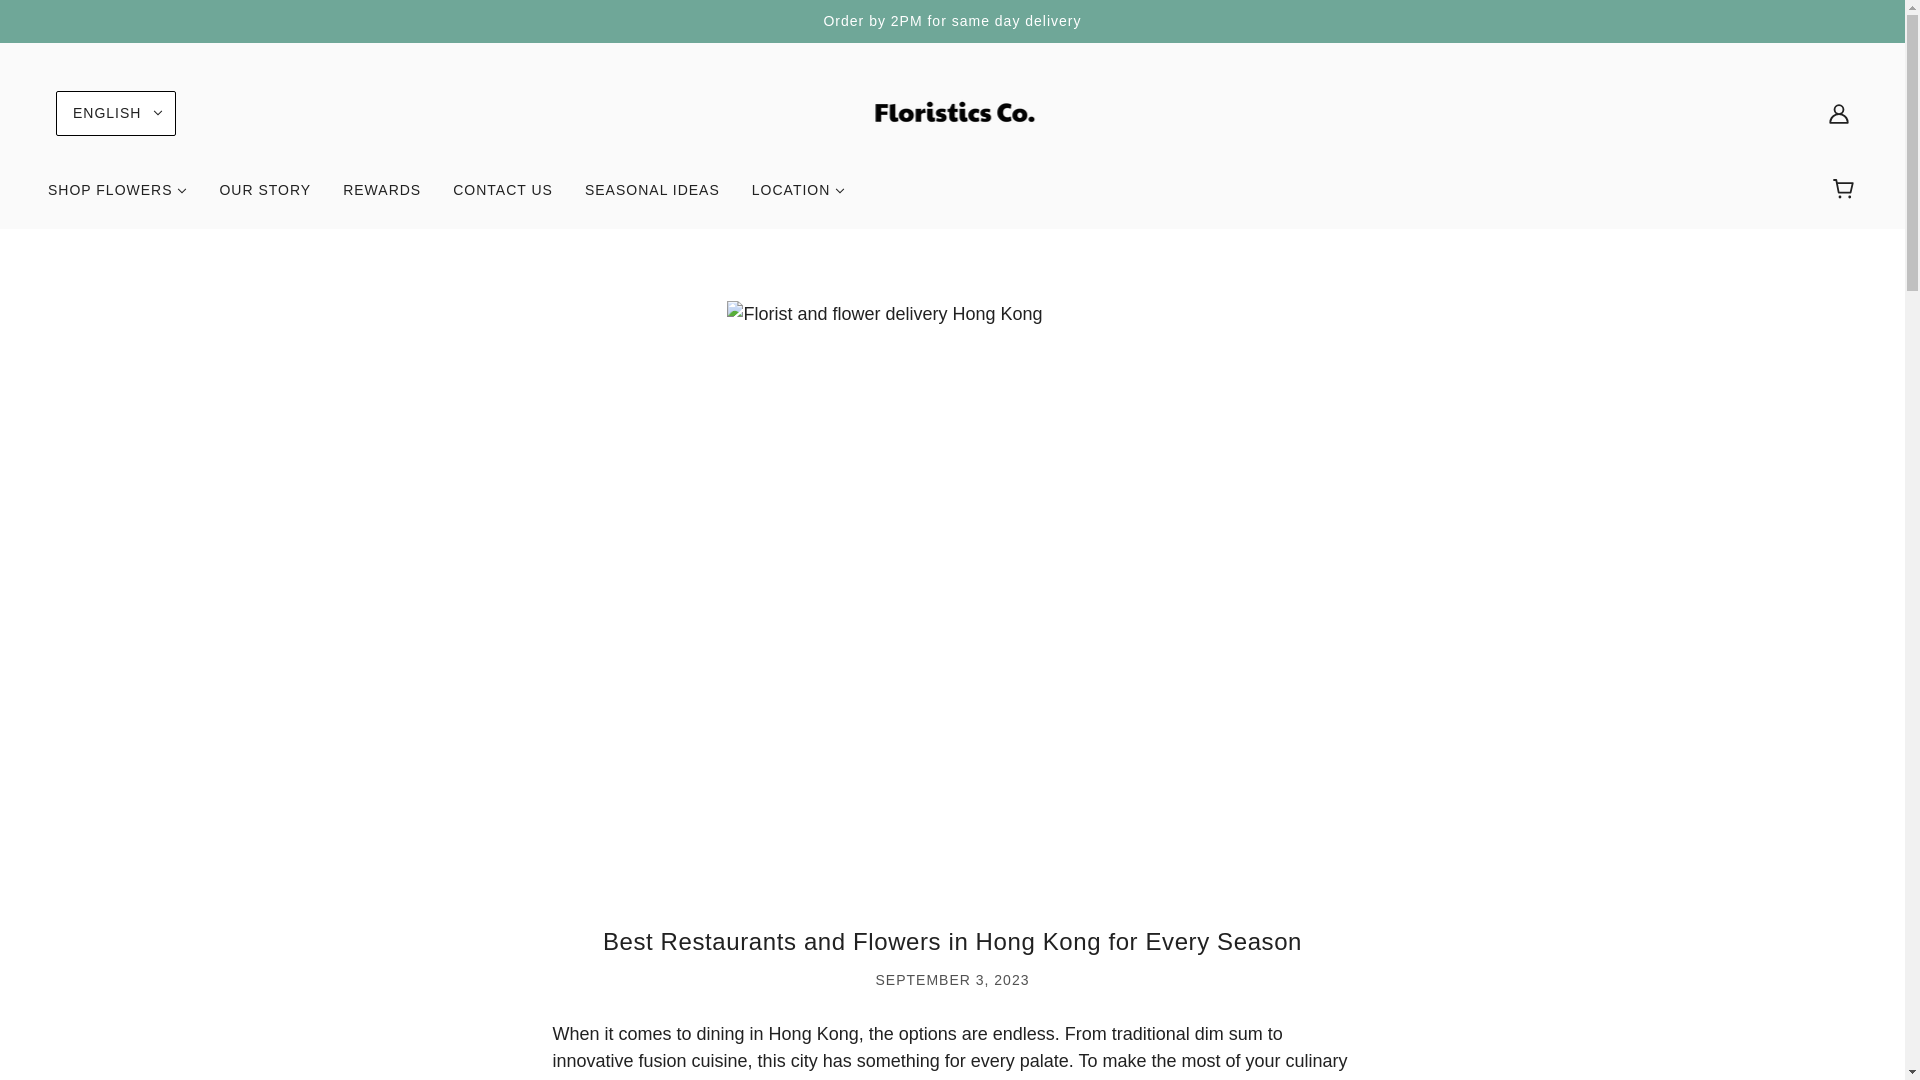 The height and width of the screenshot is (1080, 1920). Describe the element at coordinates (798, 198) in the screenshot. I see `LOCATION` at that location.